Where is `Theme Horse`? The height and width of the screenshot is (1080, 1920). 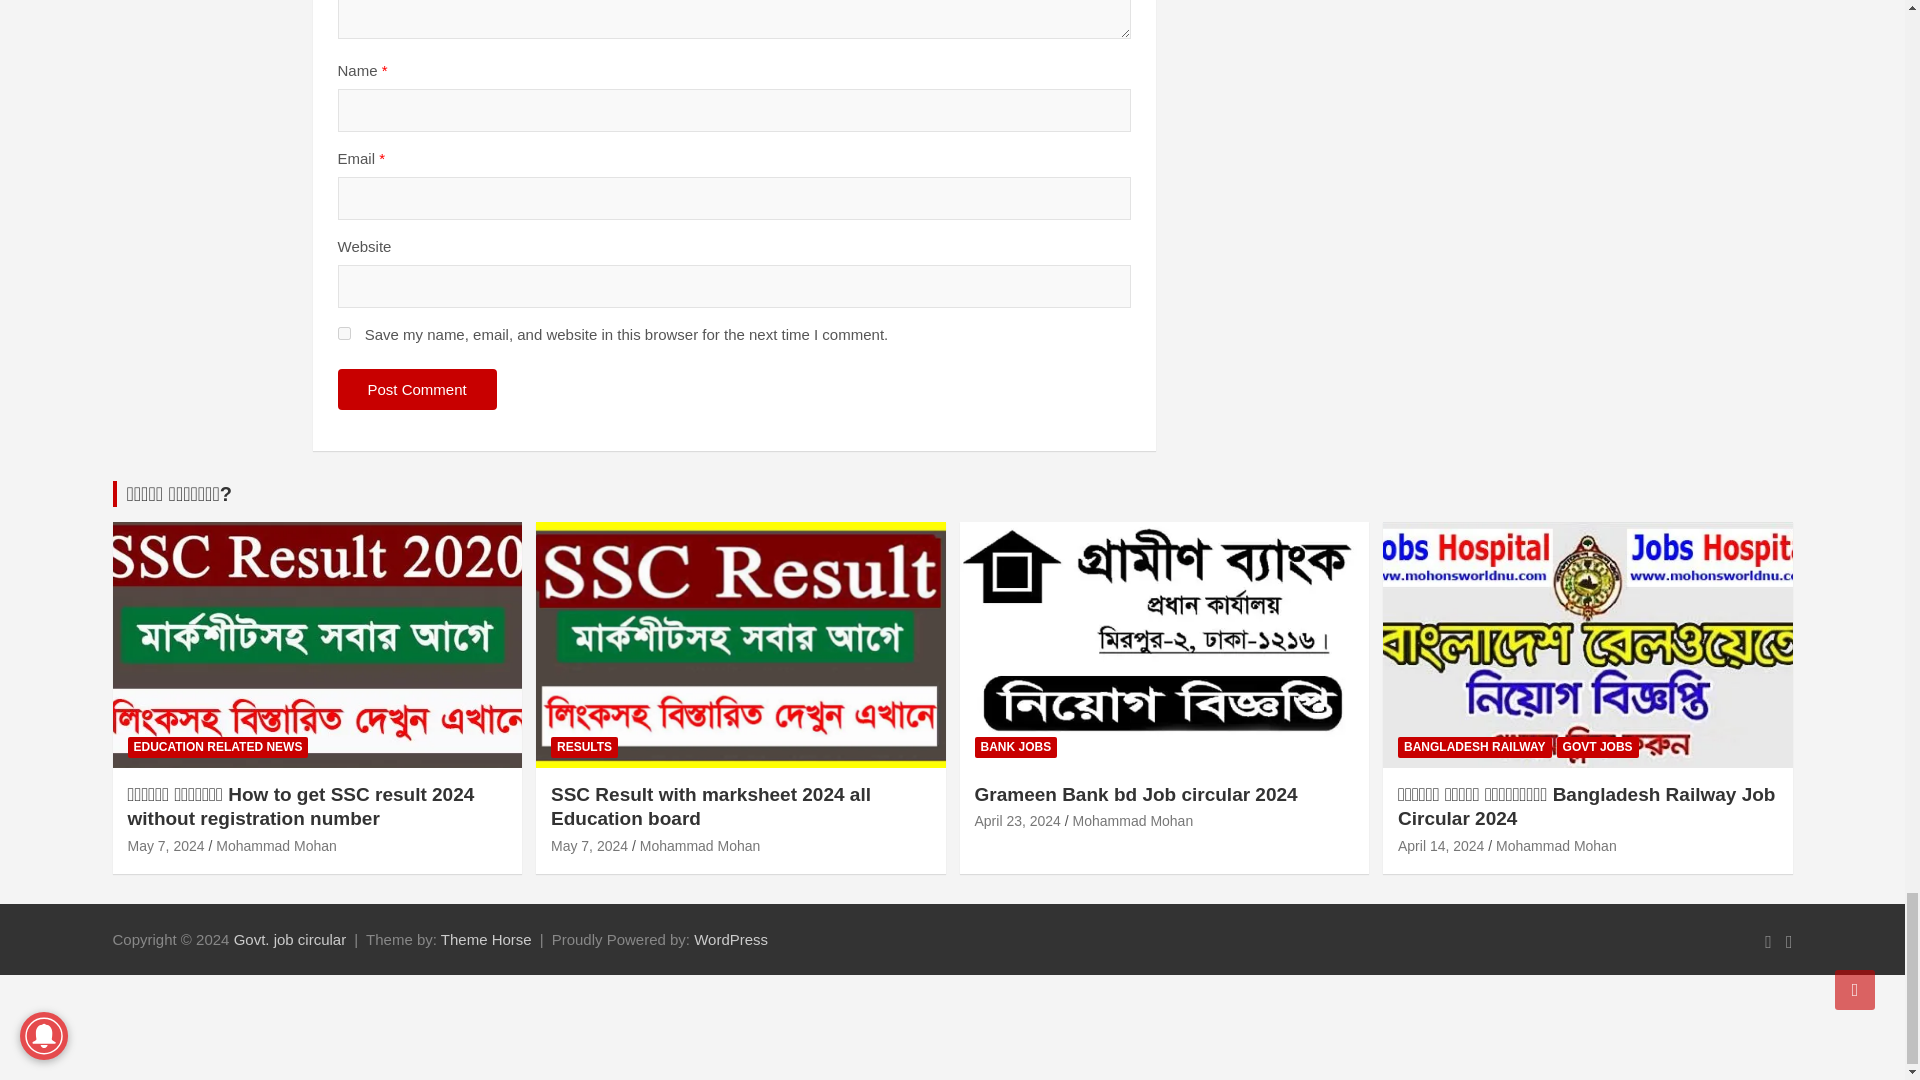 Theme Horse is located at coordinates (486, 939).